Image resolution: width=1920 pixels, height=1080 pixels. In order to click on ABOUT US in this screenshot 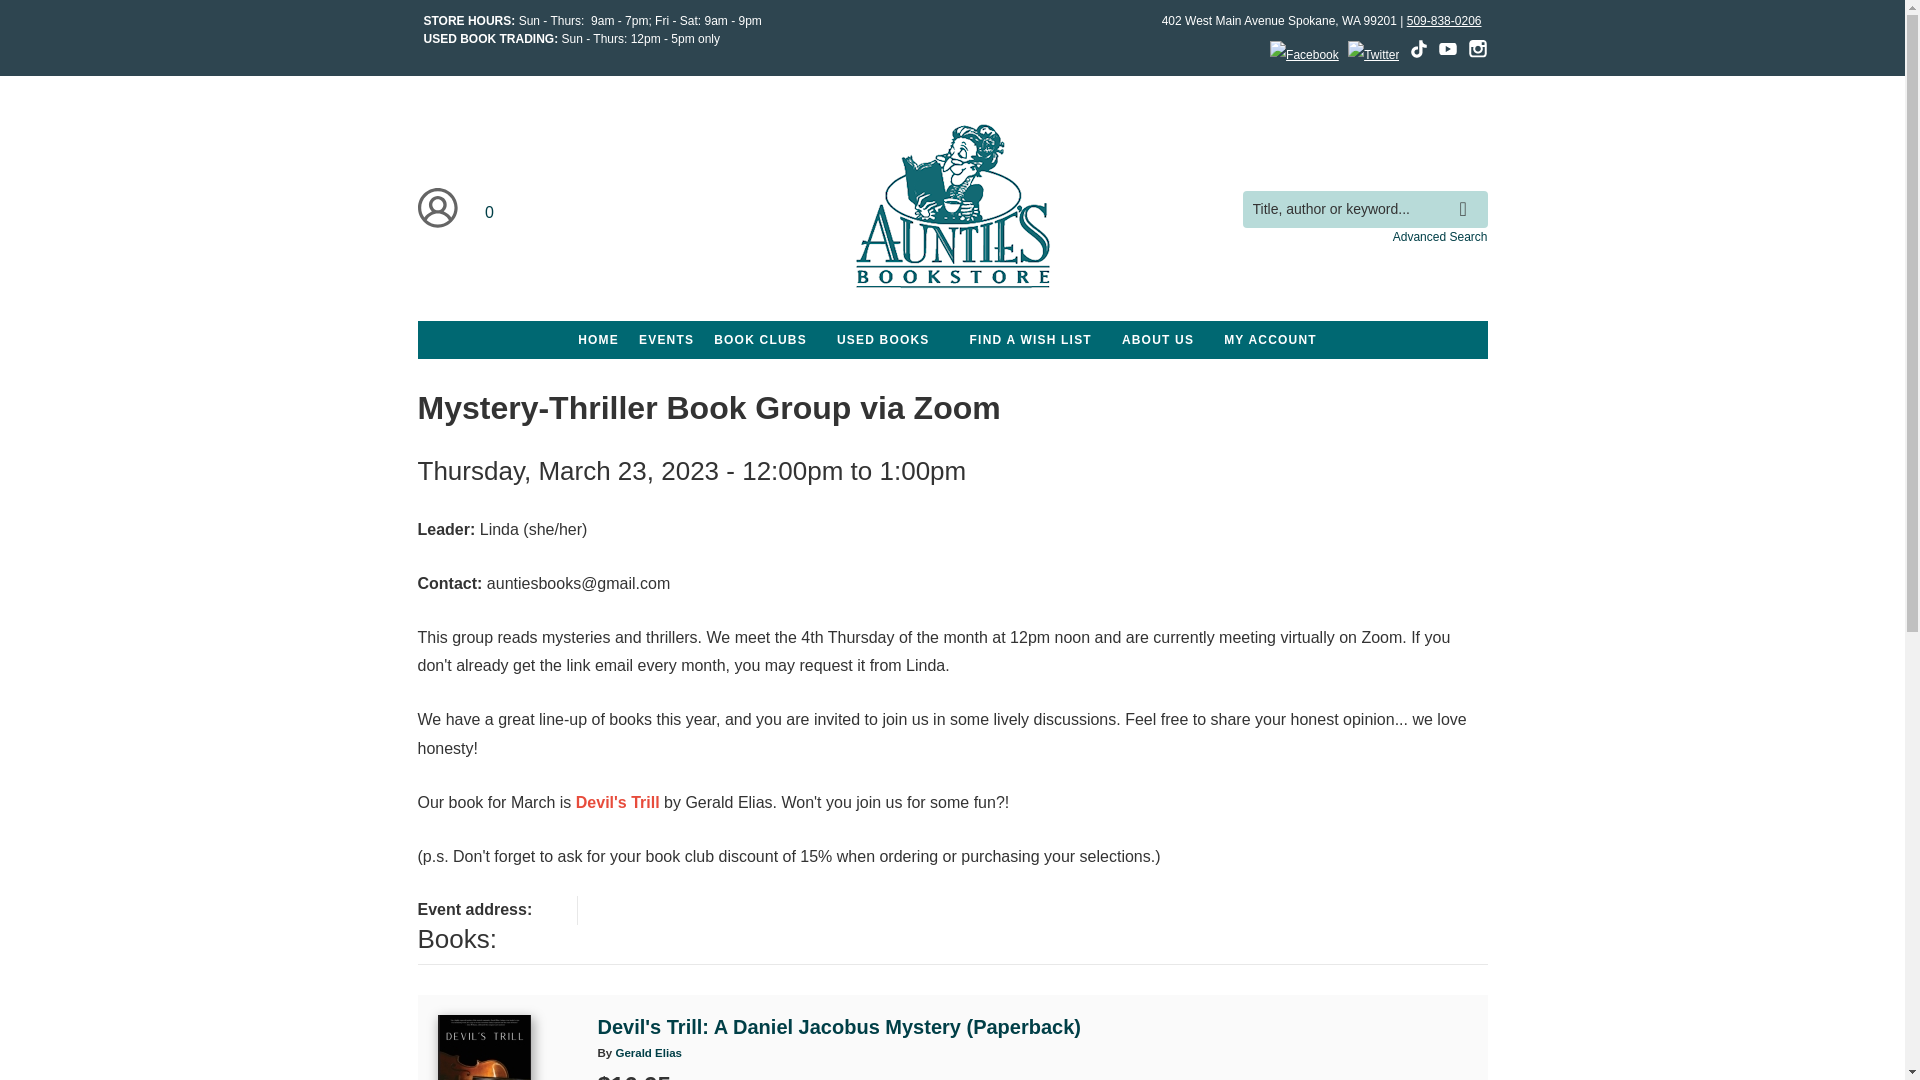, I will do `click(1157, 339)`.